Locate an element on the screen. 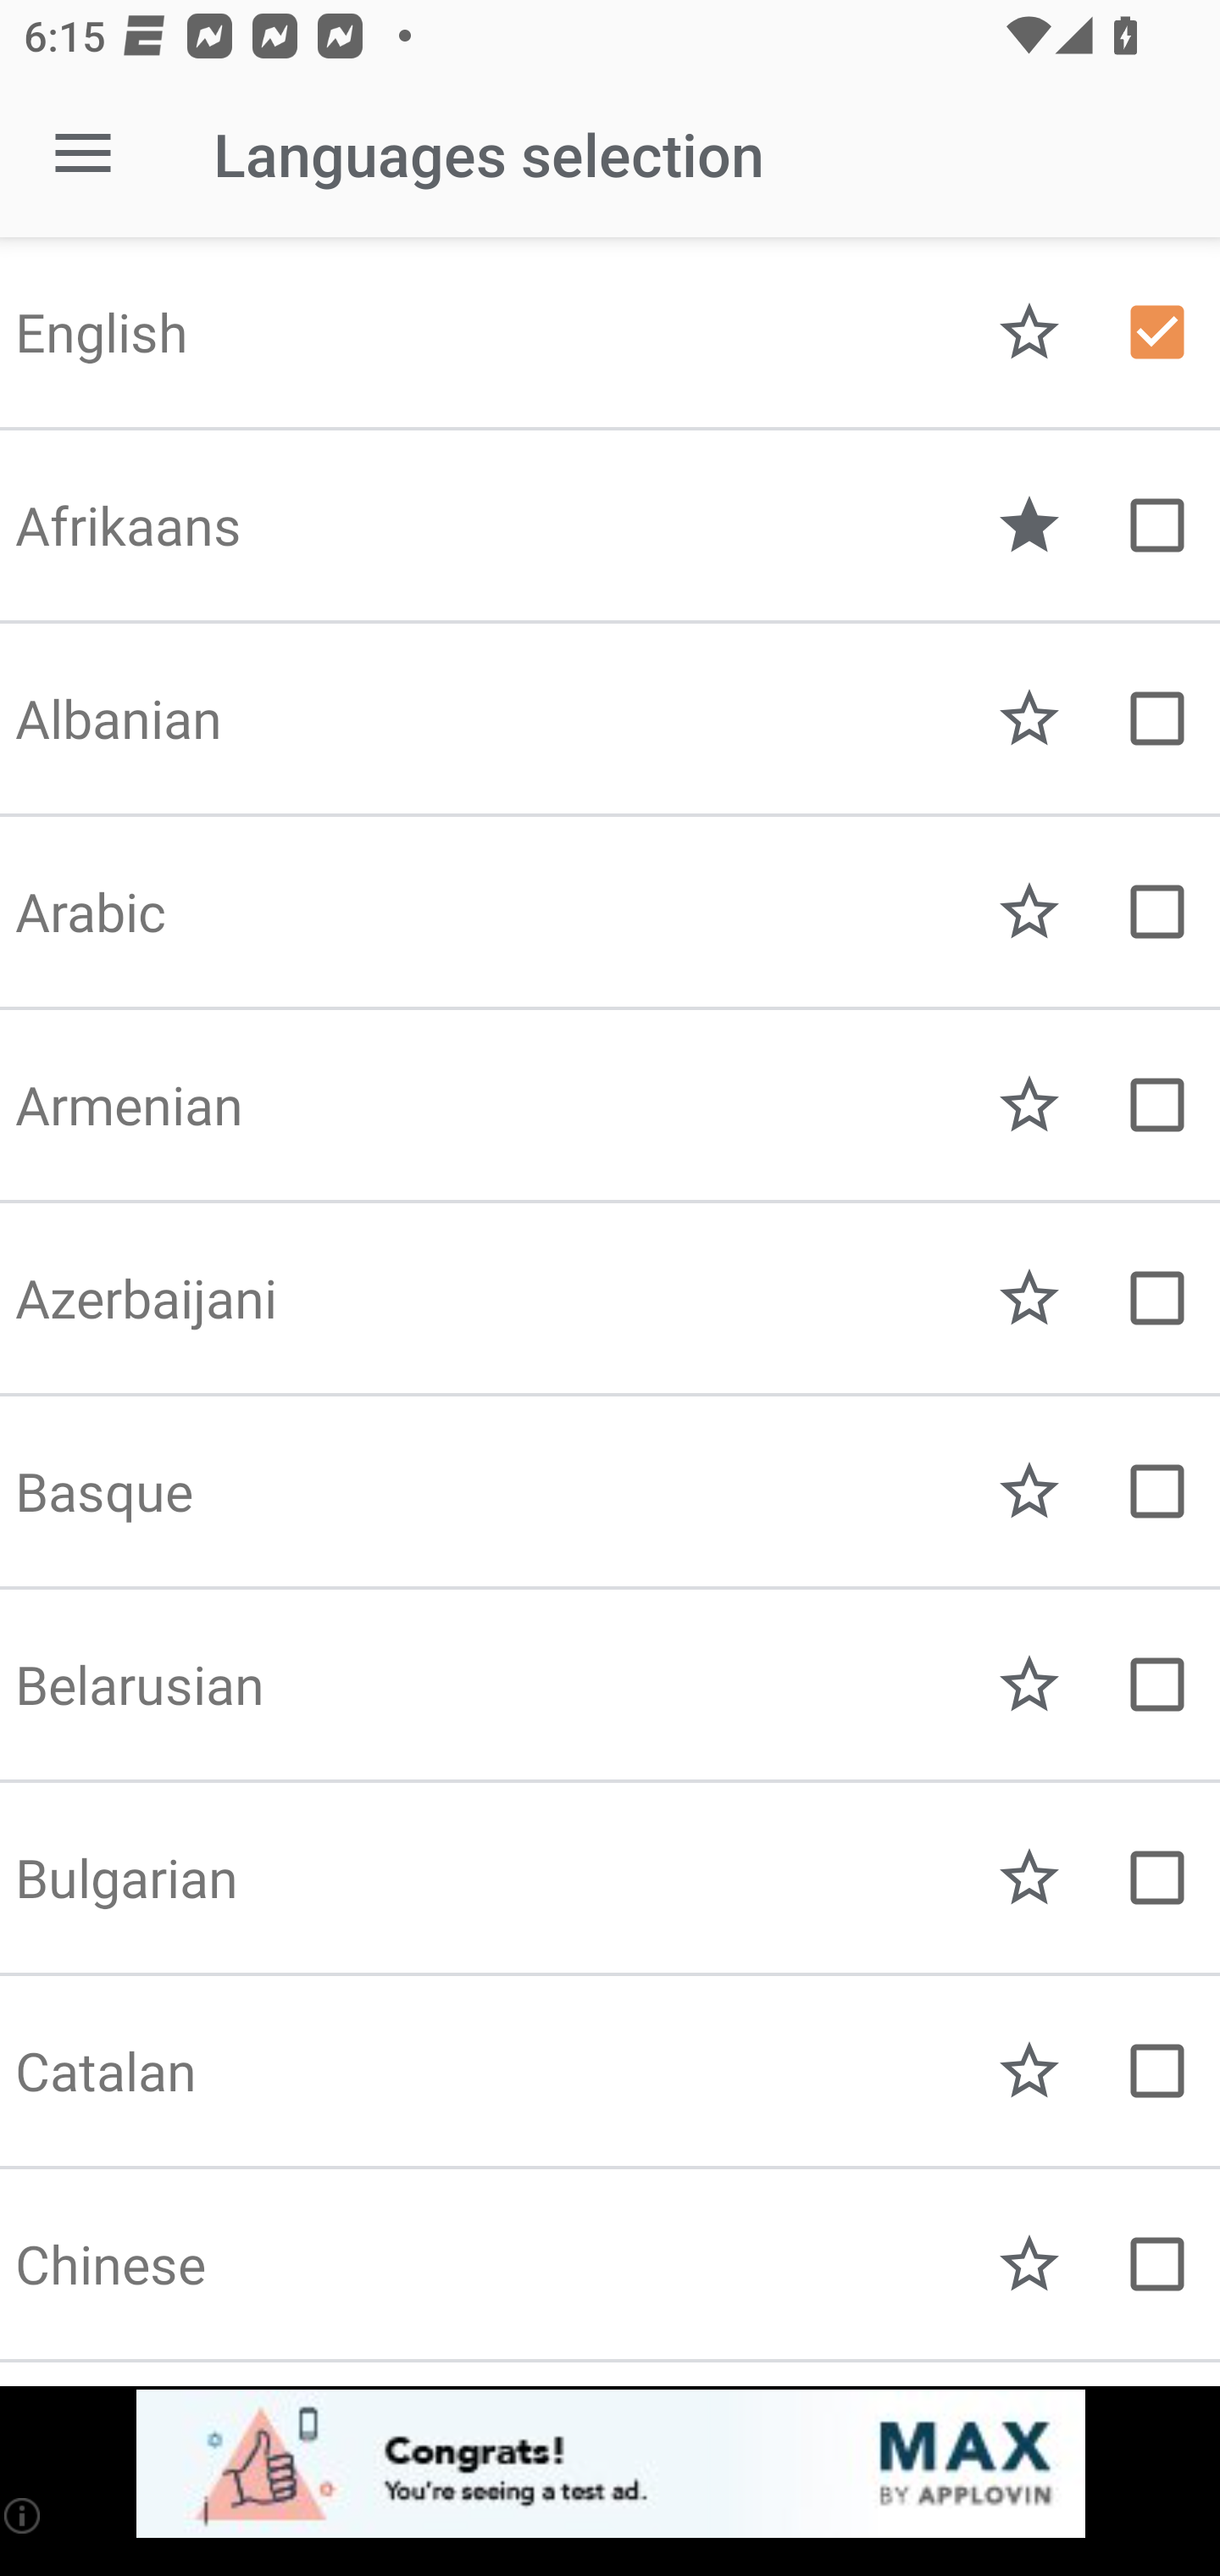  Arabic Favorite is located at coordinates (610, 912).